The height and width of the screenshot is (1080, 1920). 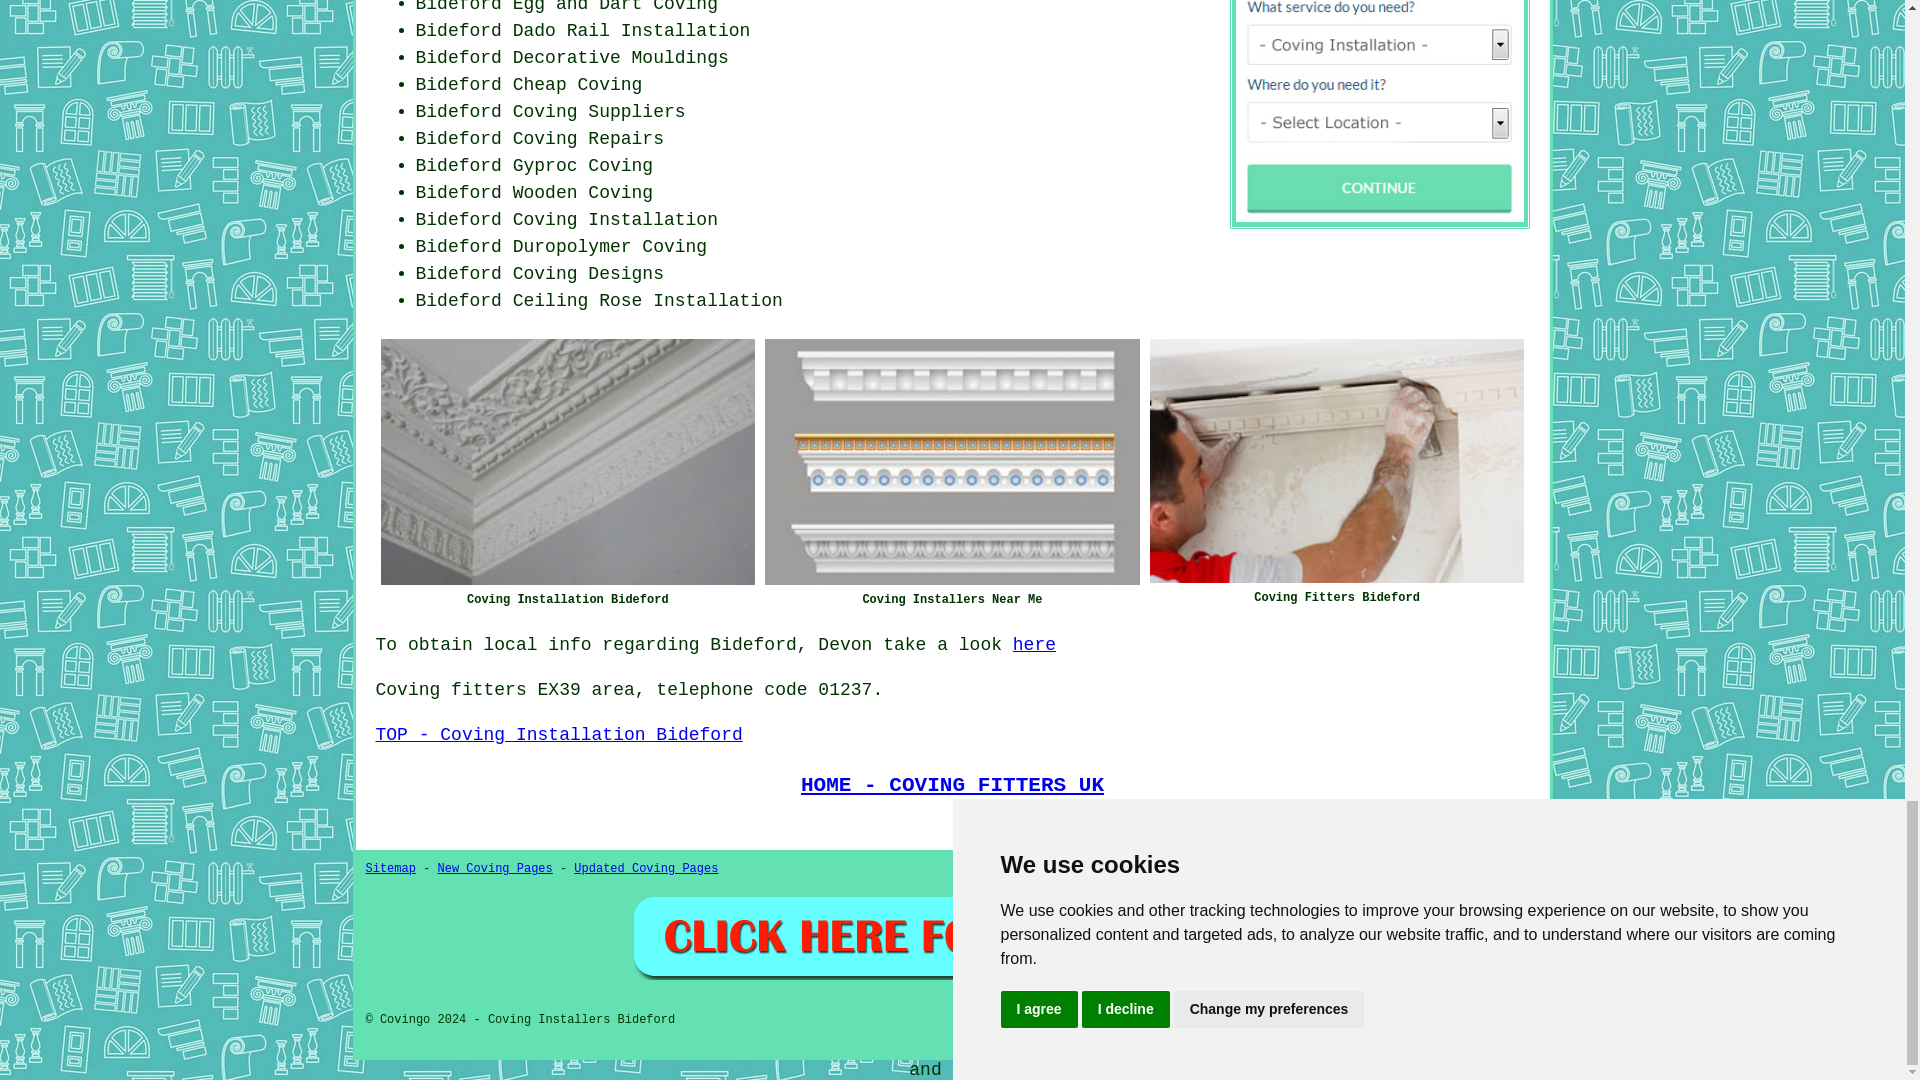 What do you see at coordinates (952, 461) in the screenshot?
I see `Coving Installers Near Me Bideford Devon` at bounding box center [952, 461].